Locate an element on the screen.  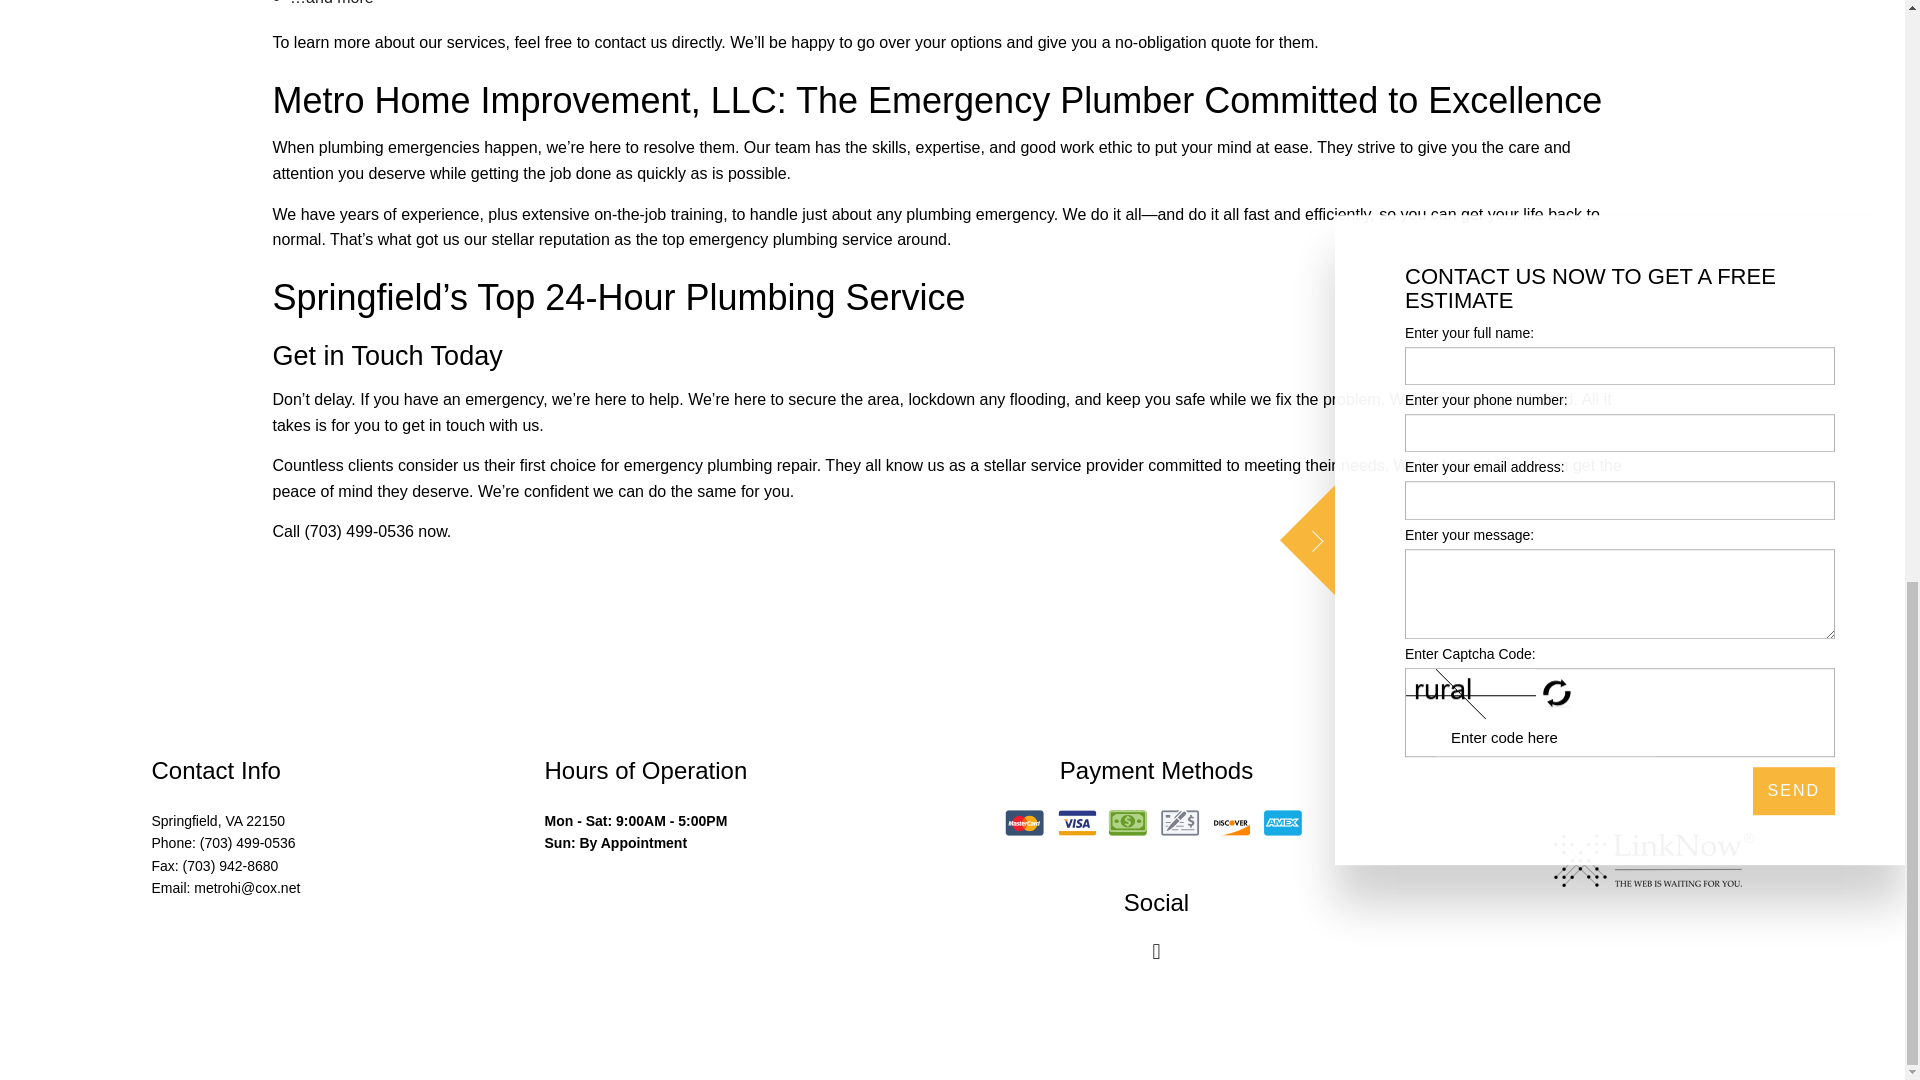
Metro Home Improvement, LLC's Facebook is located at coordinates (1156, 954).